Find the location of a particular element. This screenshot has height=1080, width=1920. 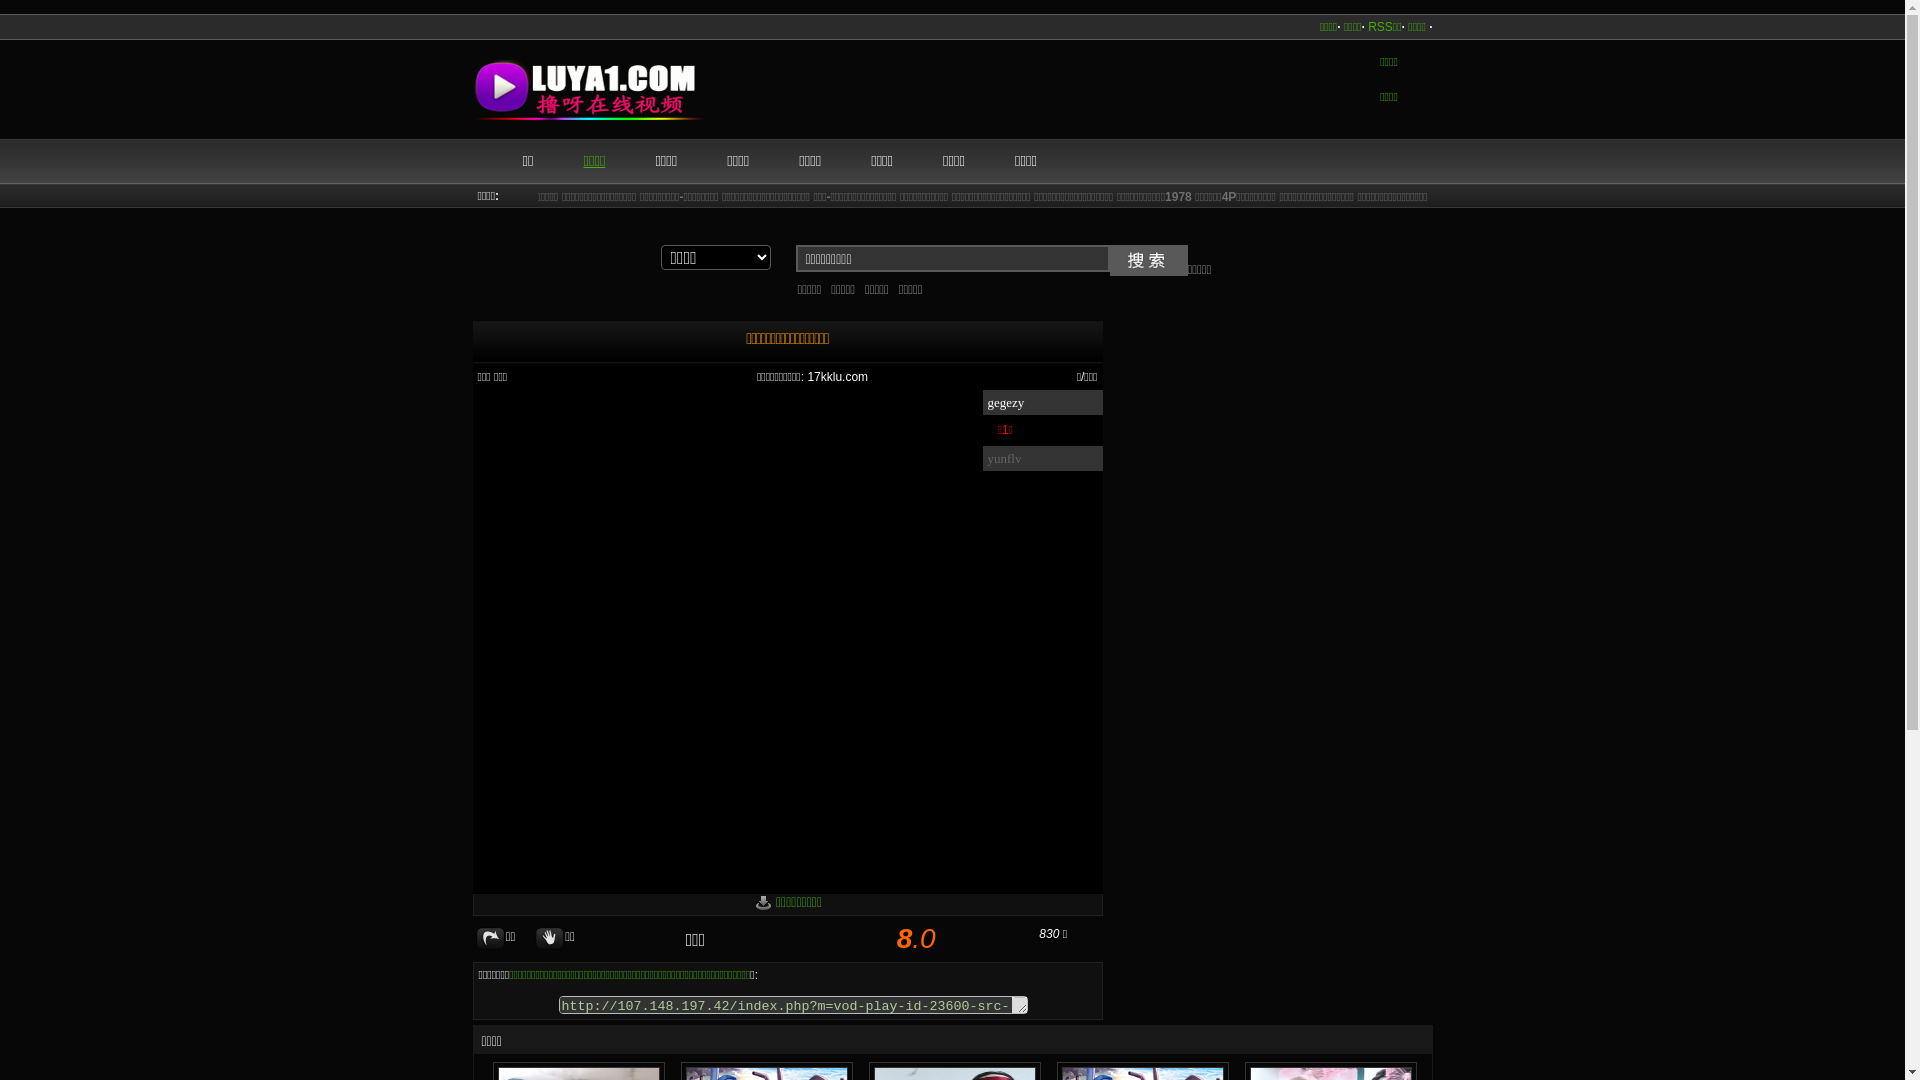

gegezy is located at coordinates (1042, 402).